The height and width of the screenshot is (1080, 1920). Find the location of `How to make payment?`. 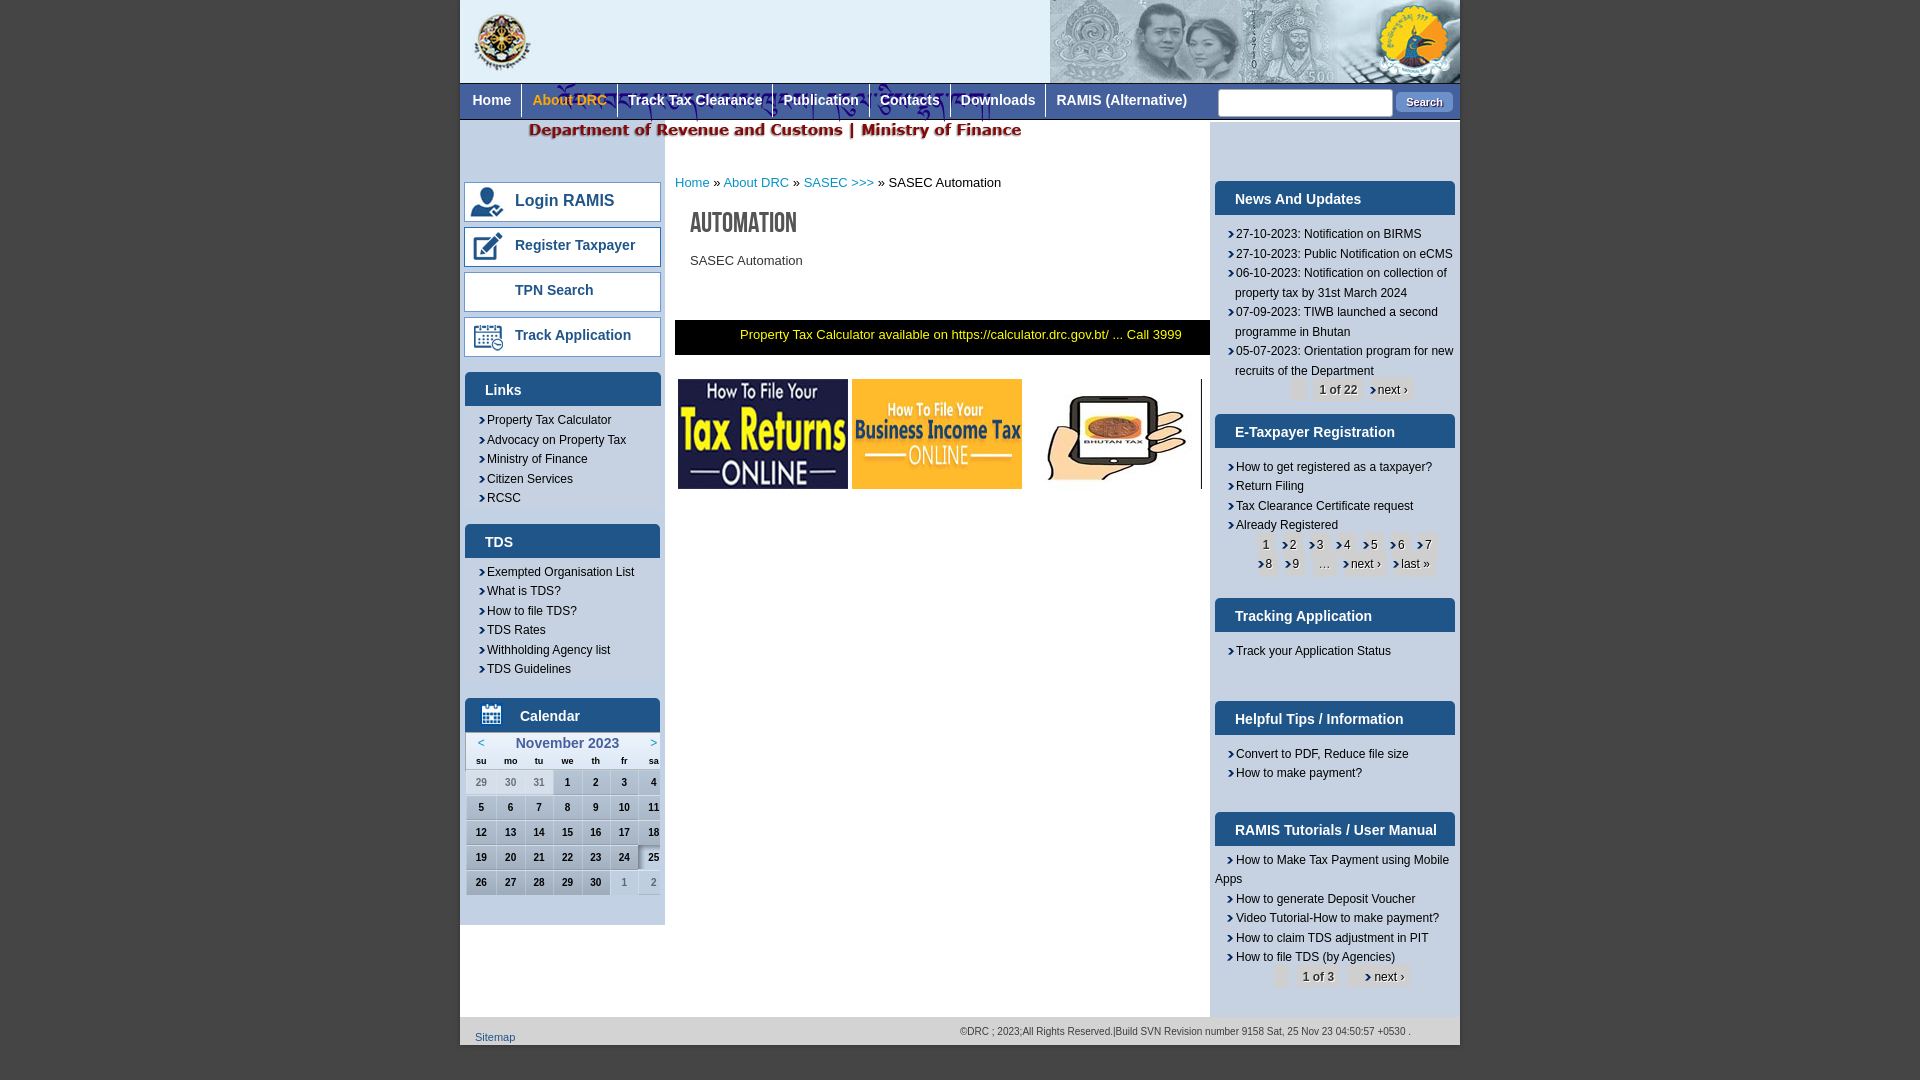

How to make payment? is located at coordinates (1294, 773).